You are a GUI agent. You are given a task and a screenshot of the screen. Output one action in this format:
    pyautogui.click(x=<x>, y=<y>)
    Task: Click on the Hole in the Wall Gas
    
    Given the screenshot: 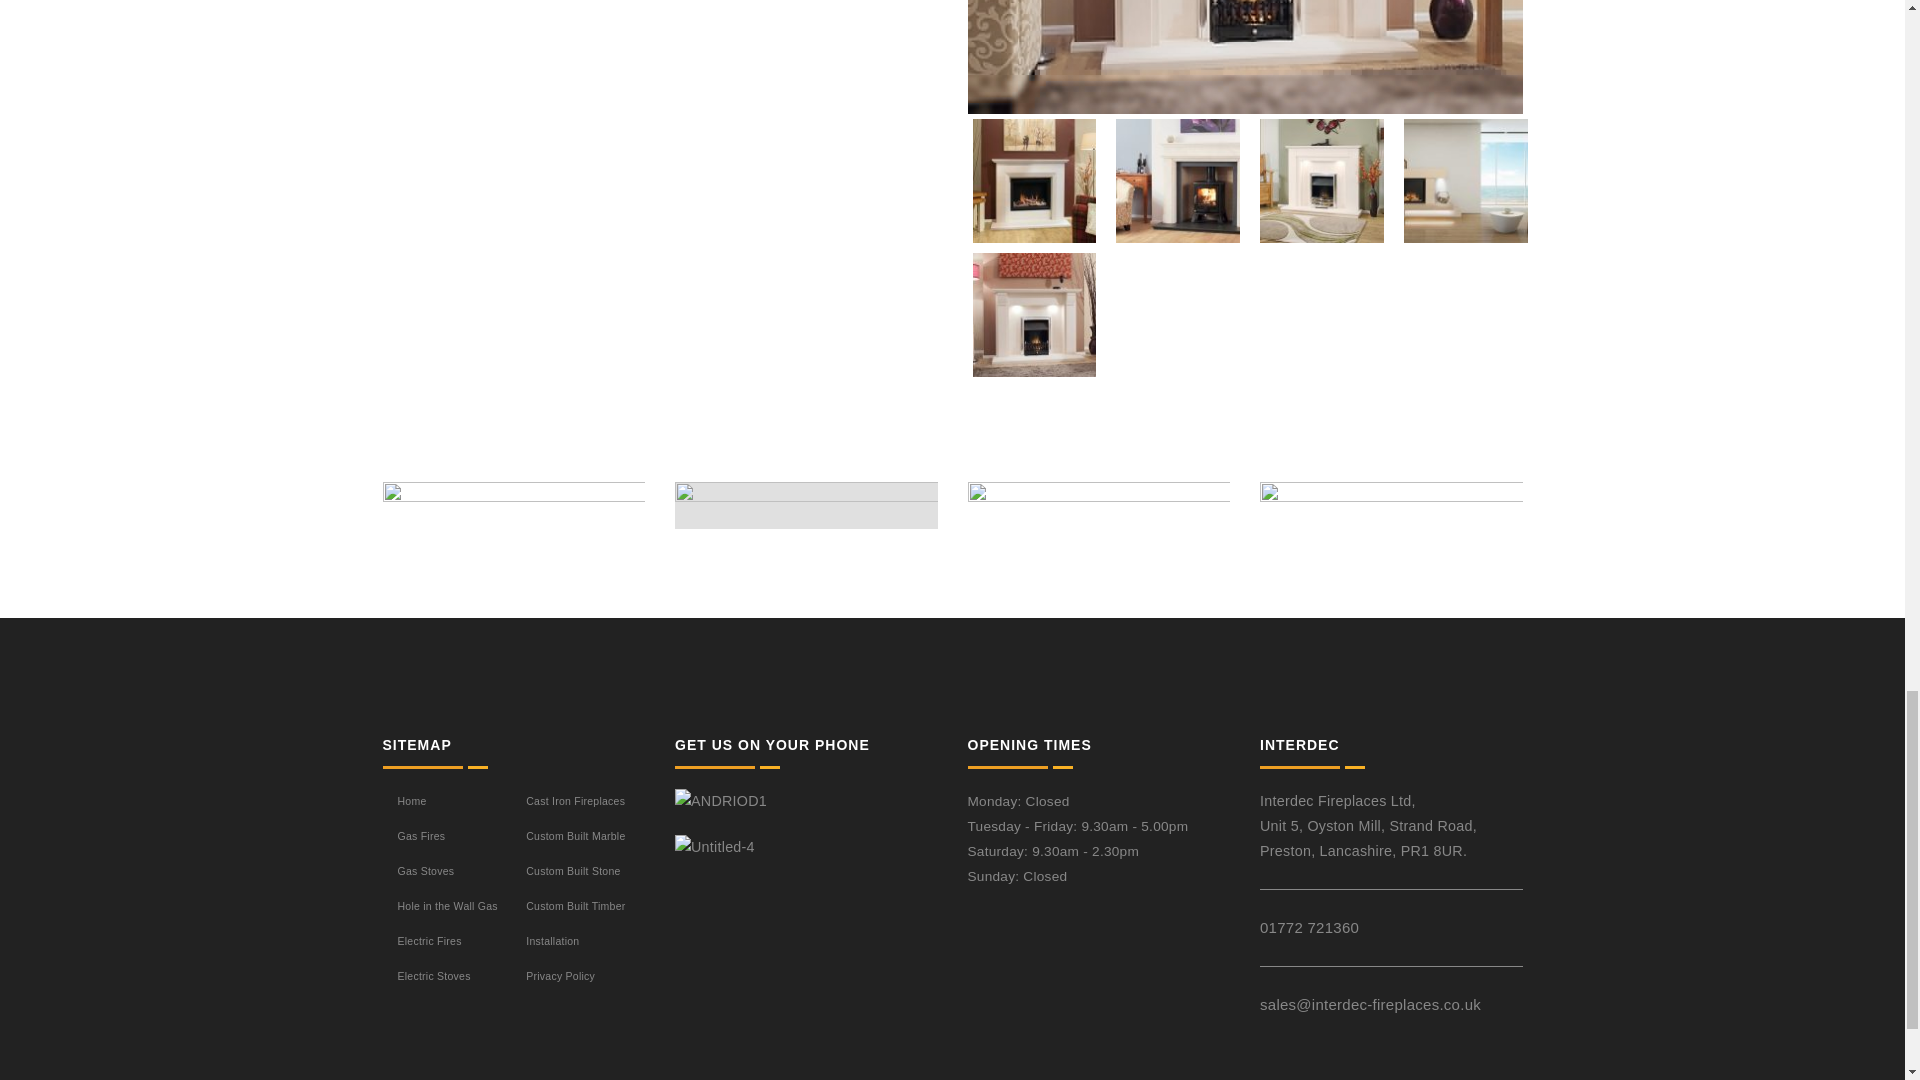 What is the action you would take?
    pyautogui.click(x=447, y=905)
    